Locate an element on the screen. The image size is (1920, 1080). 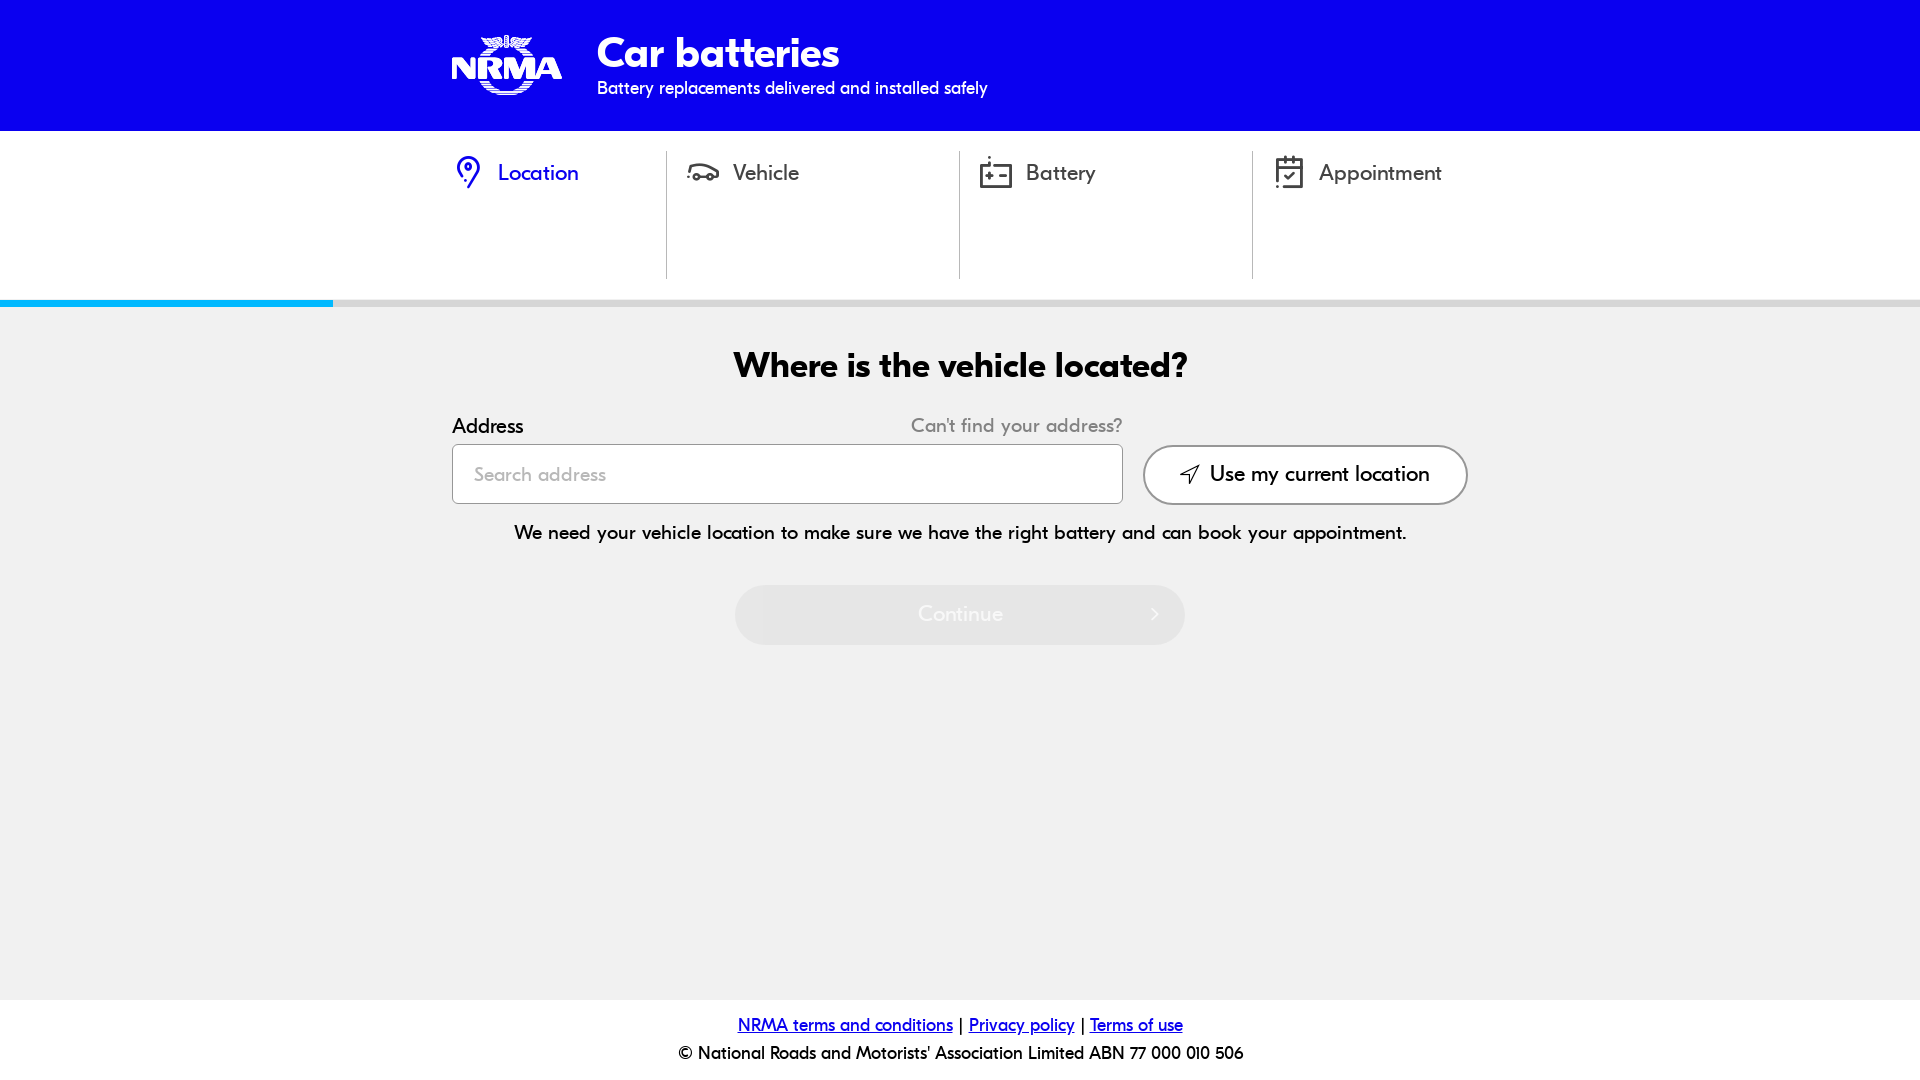
Continue is located at coordinates (960, 615).